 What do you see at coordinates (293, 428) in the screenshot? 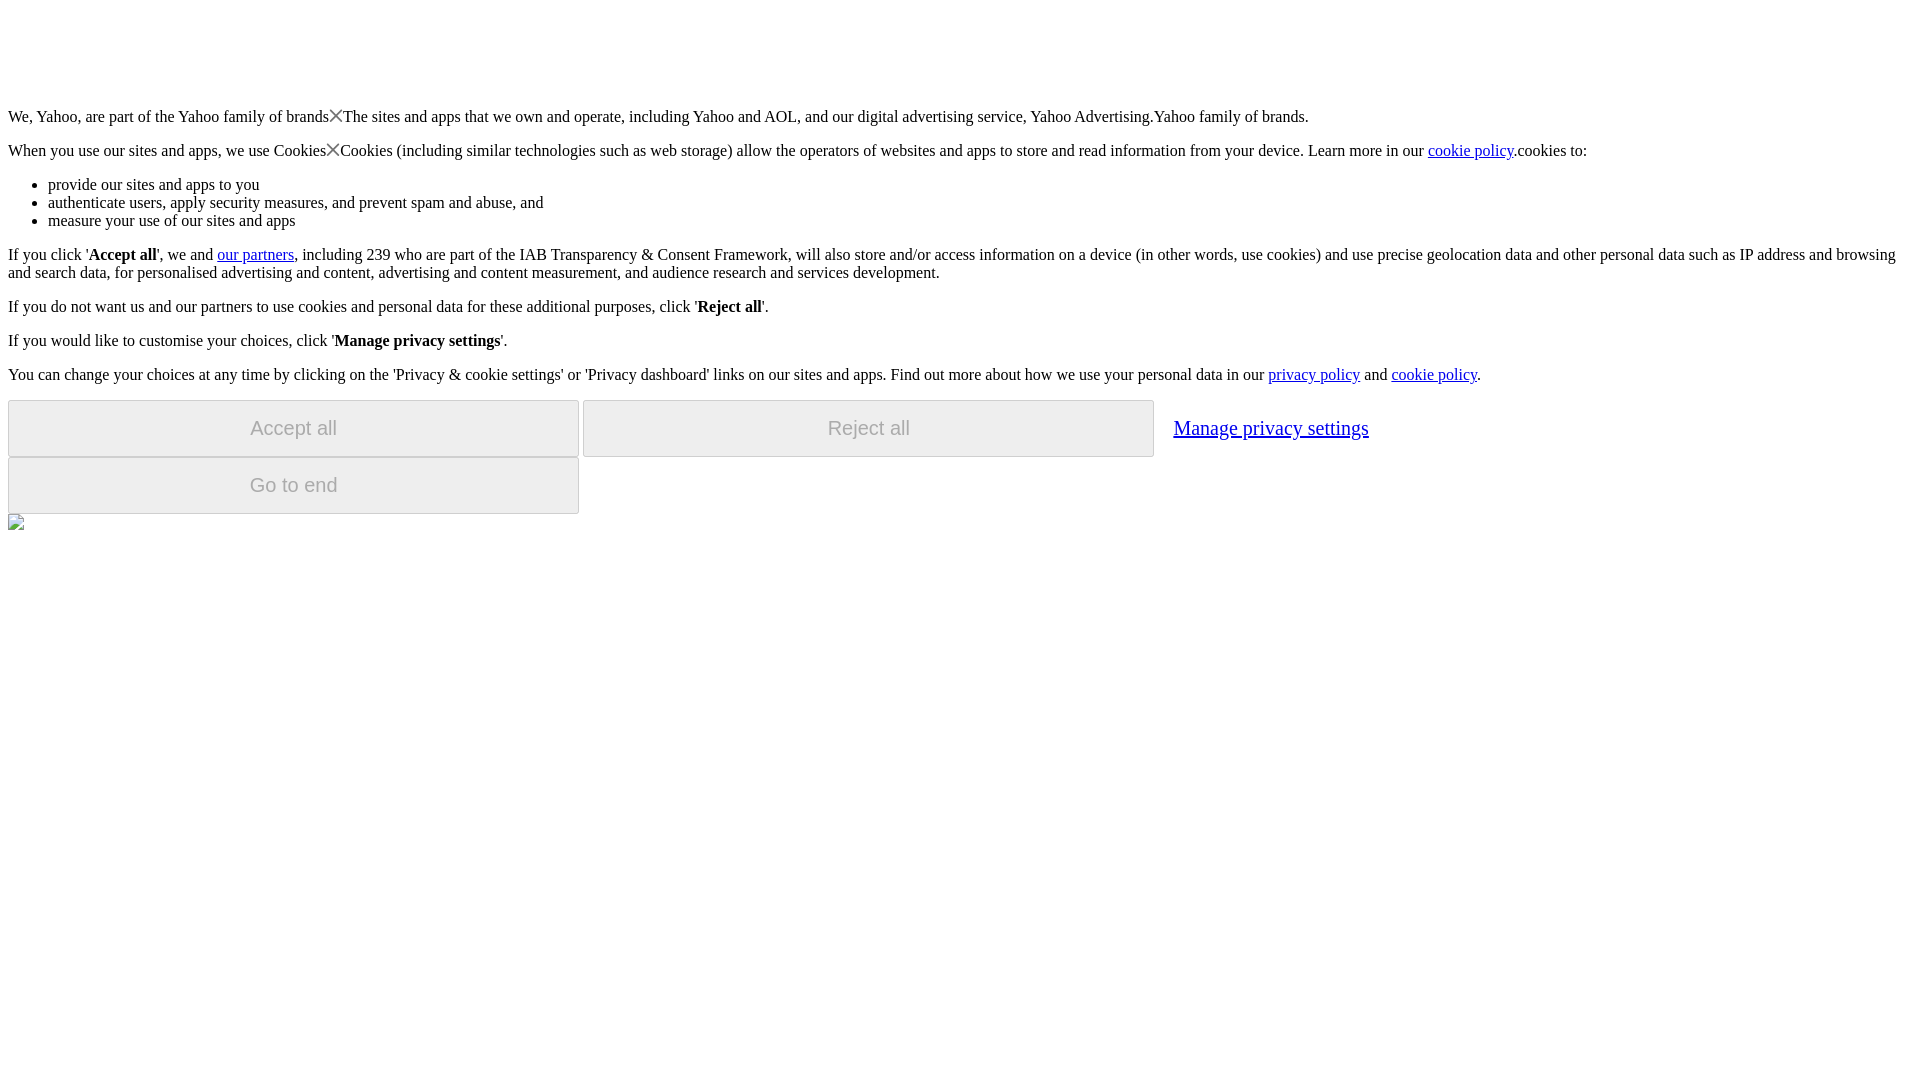
I see `Accept all` at bounding box center [293, 428].